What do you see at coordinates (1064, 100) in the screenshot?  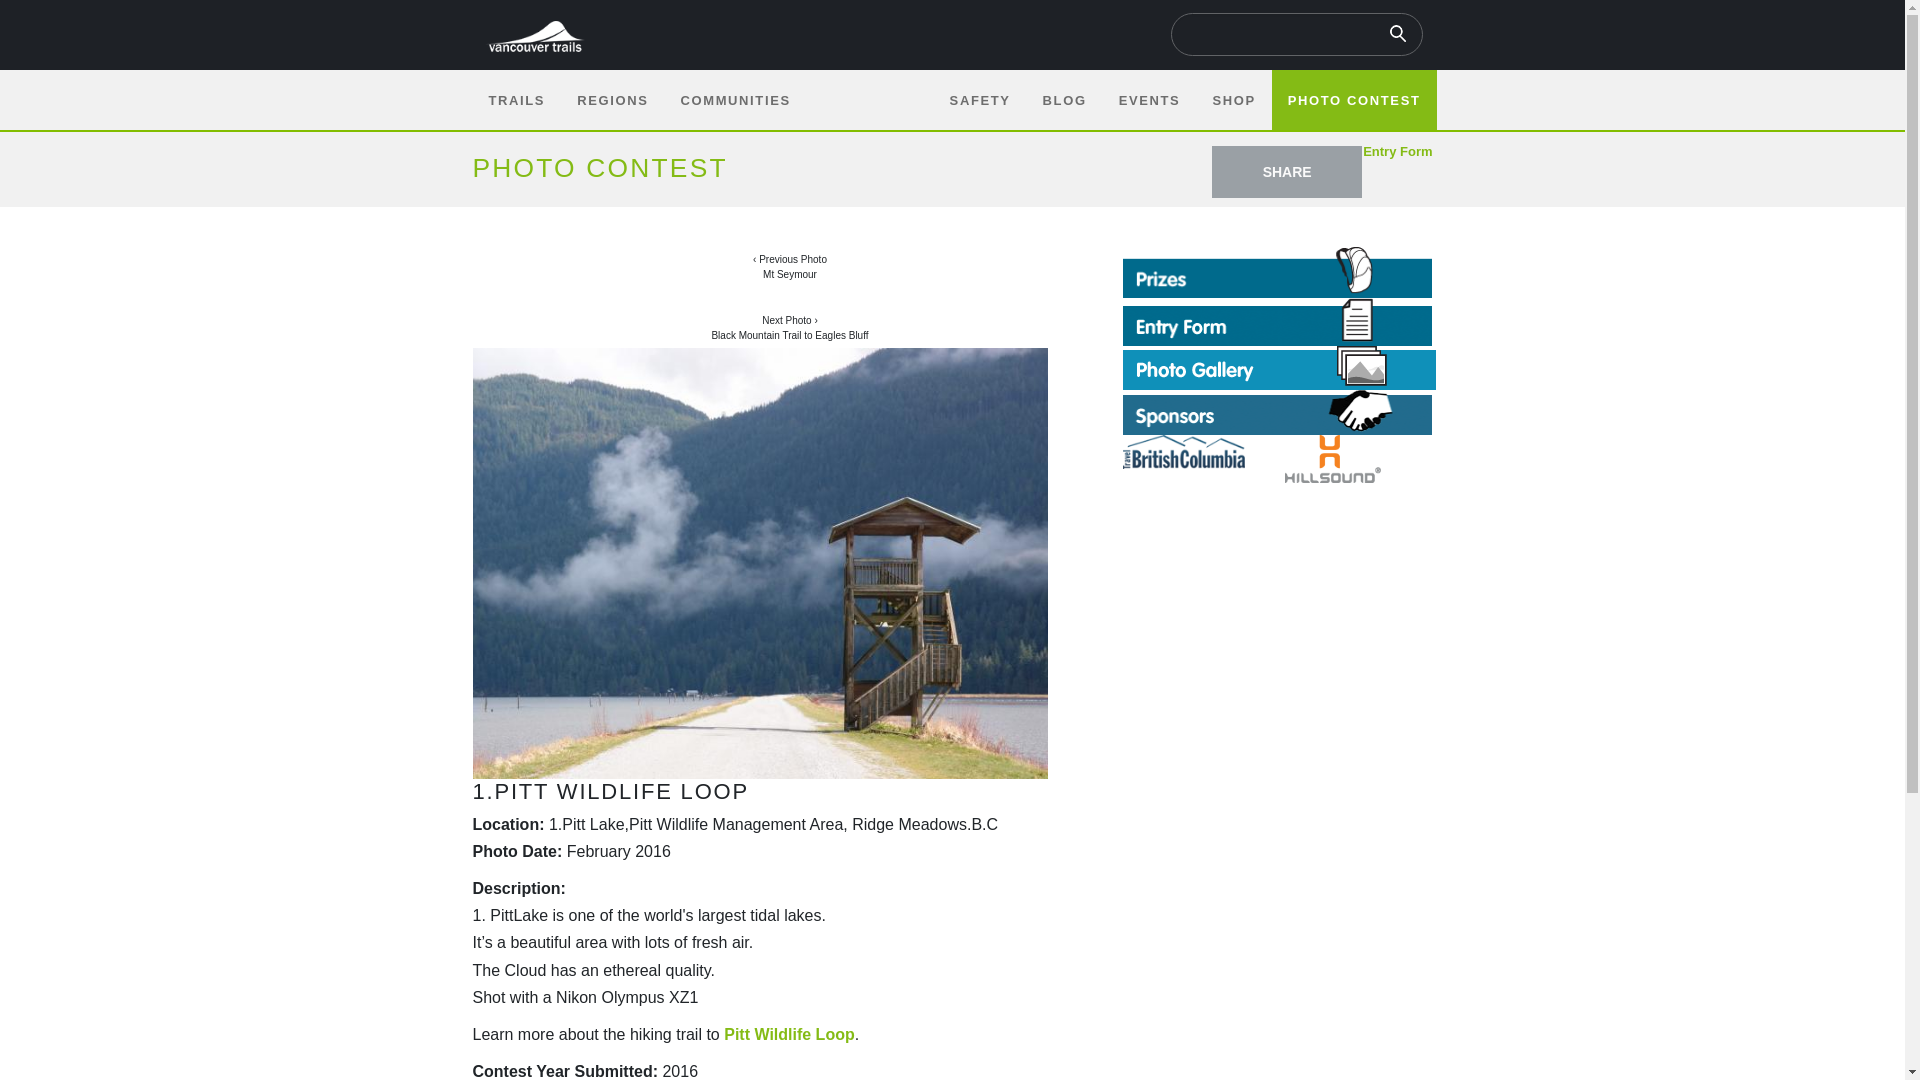 I see `Blog` at bounding box center [1064, 100].